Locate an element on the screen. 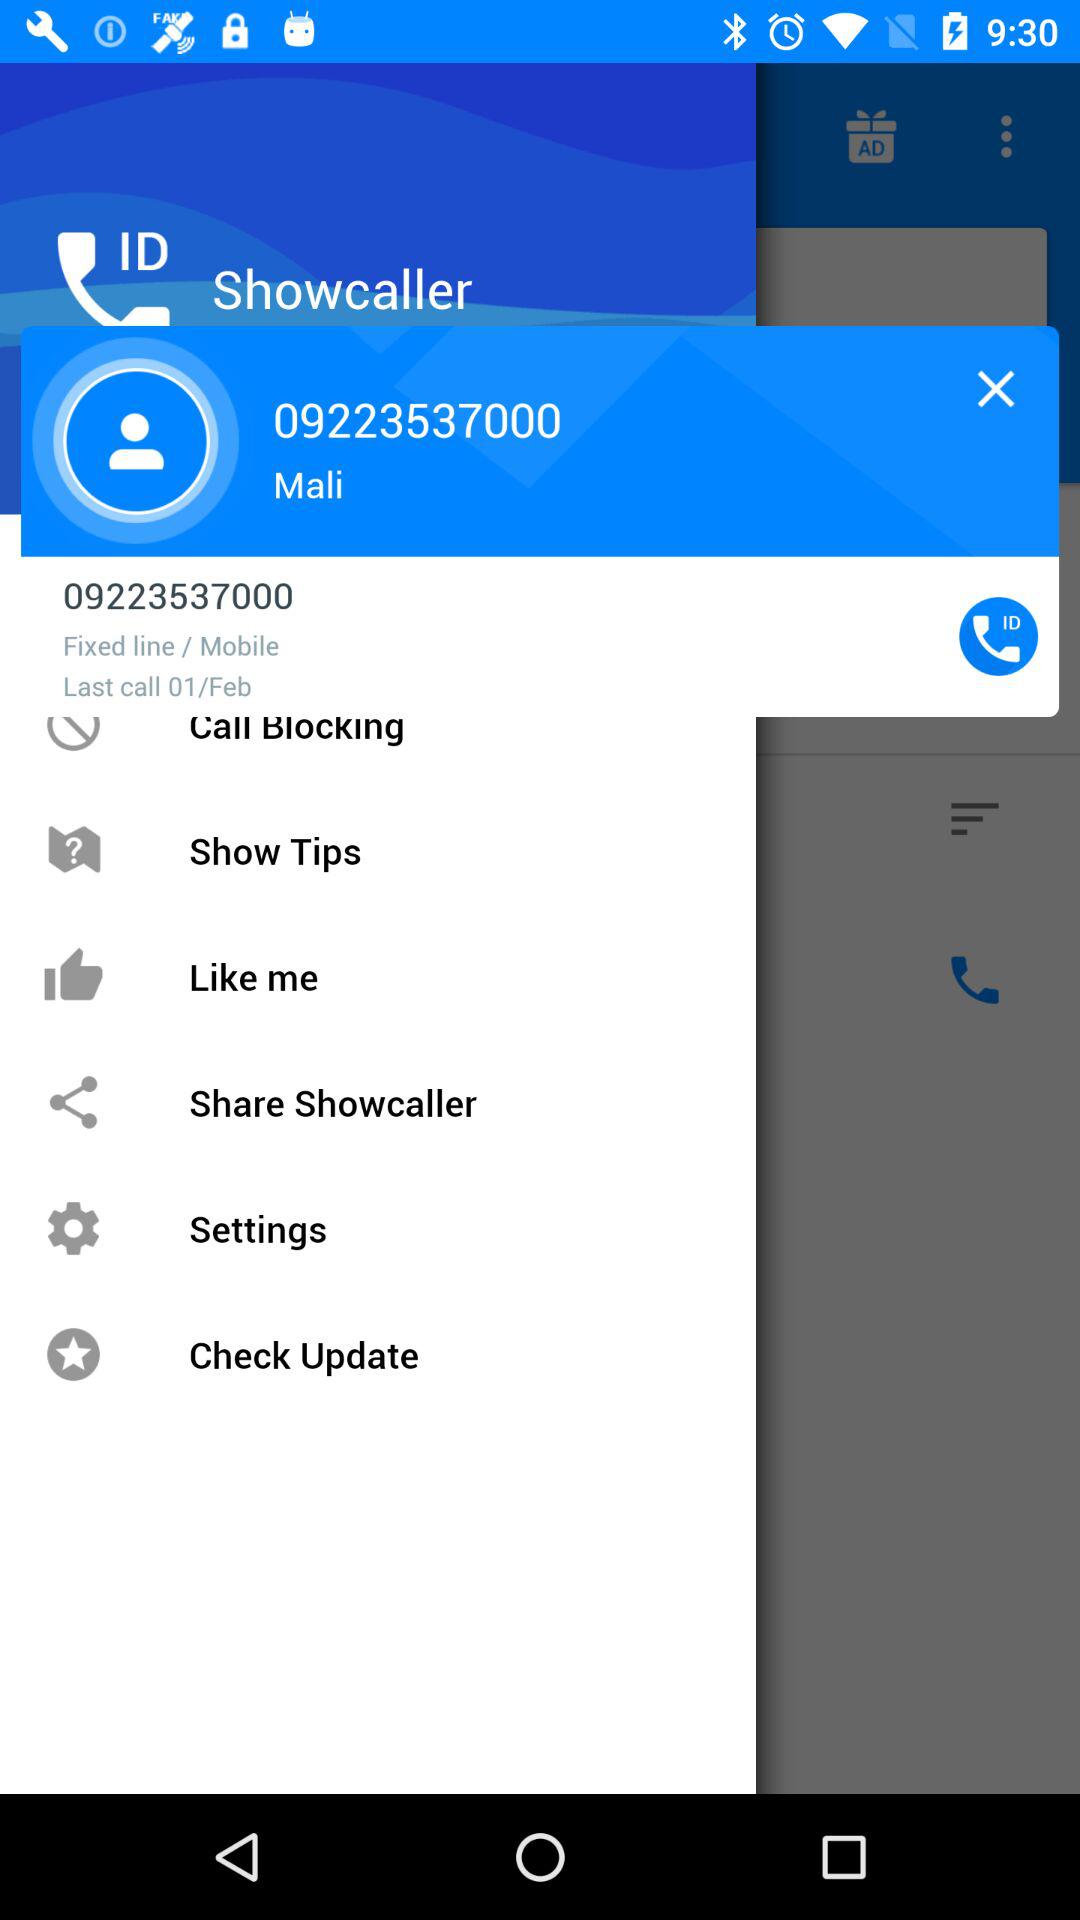  select the like icon on the web page is located at coordinates (105, 980).